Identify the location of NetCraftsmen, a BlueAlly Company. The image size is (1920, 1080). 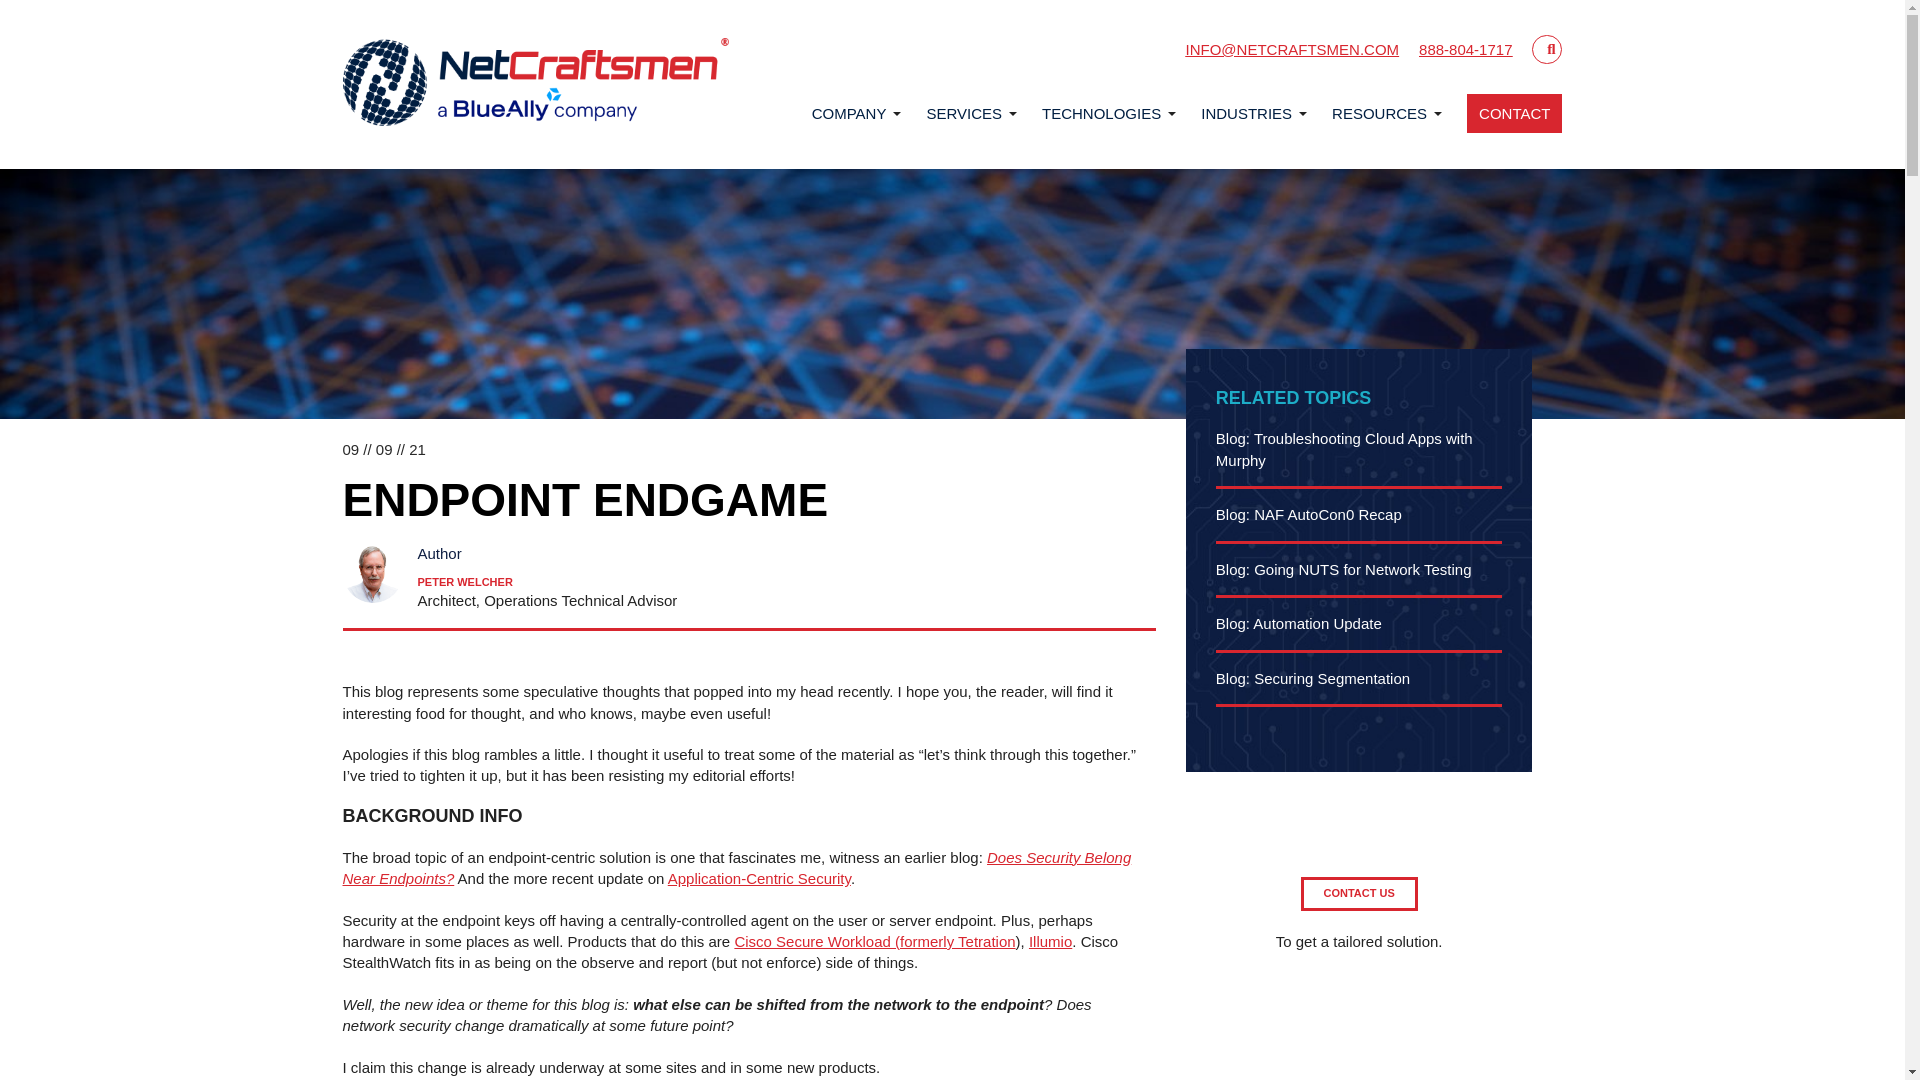
(535, 84).